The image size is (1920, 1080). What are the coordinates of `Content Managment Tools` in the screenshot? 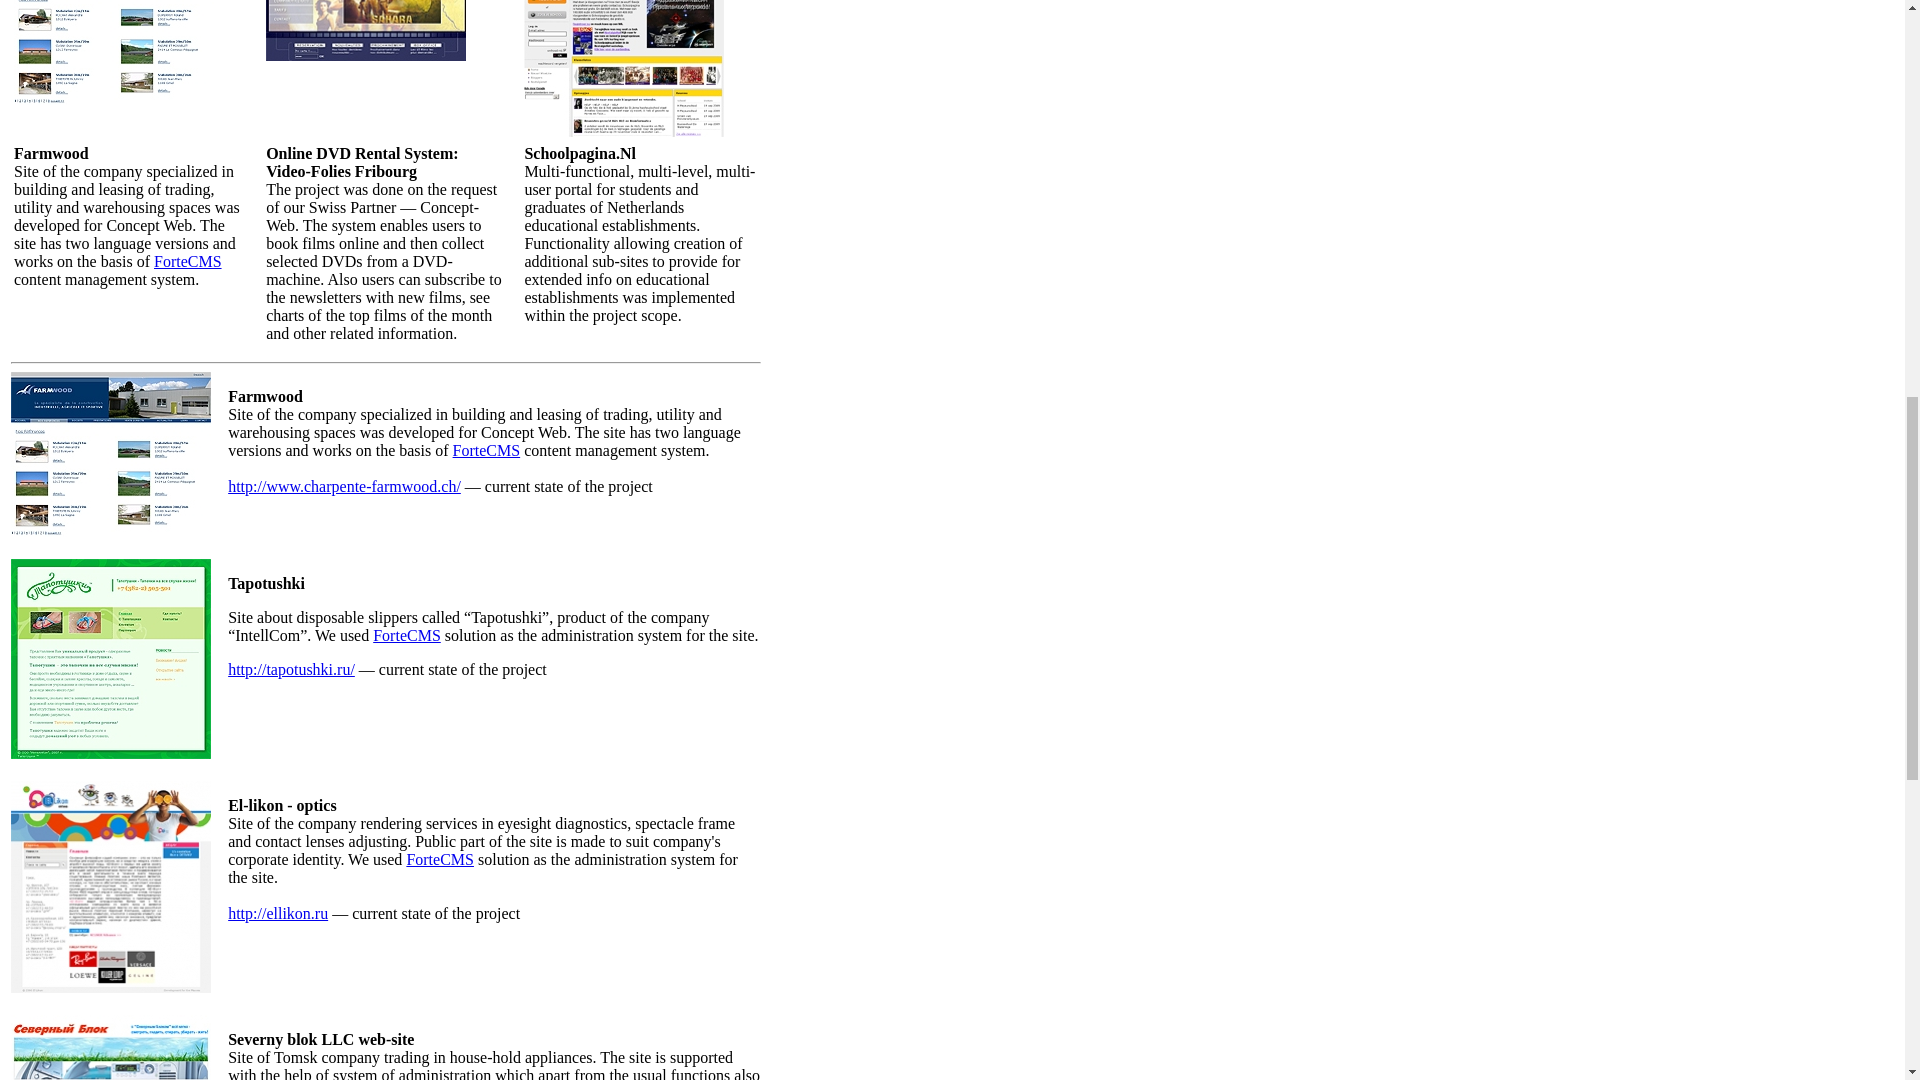 It's located at (440, 860).